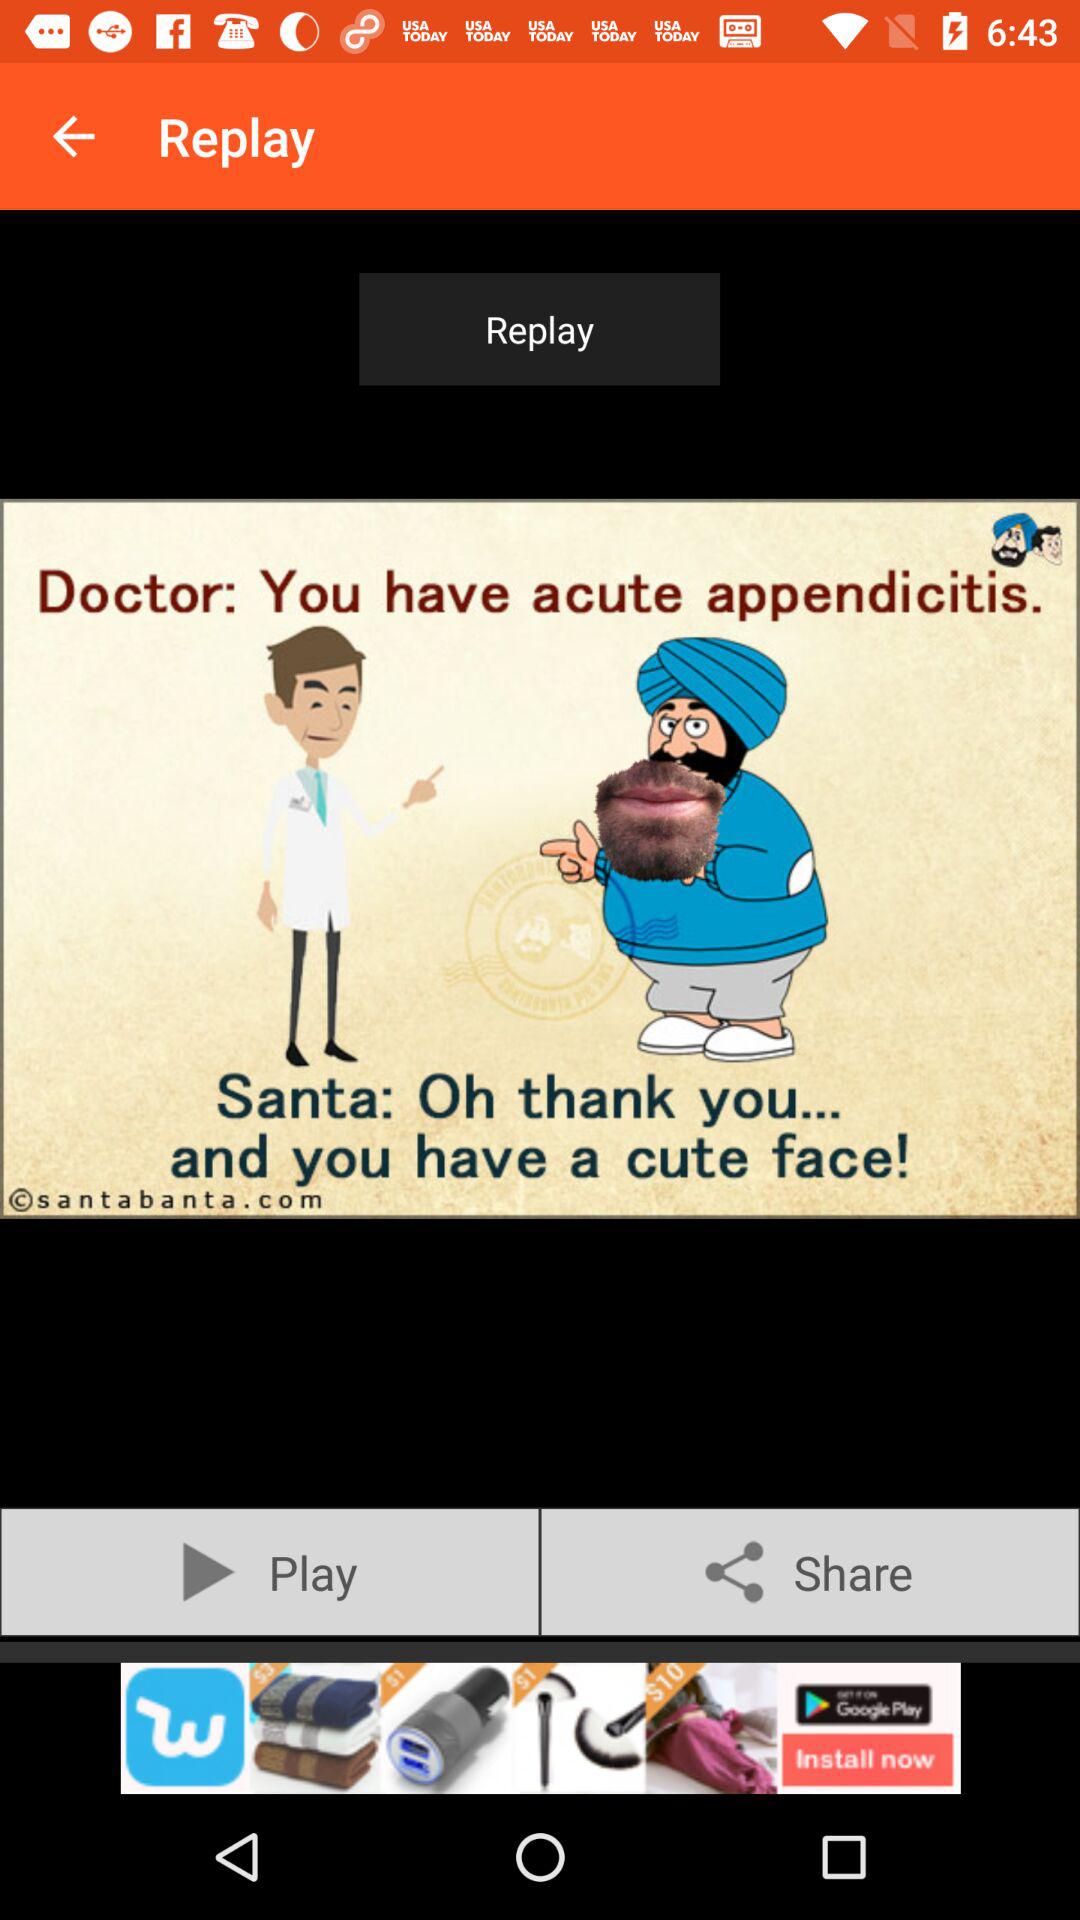 The width and height of the screenshot is (1080, 1920). Describe the element at coordinates (540, 1728) in the screenshot. I see `get more information` at that location.